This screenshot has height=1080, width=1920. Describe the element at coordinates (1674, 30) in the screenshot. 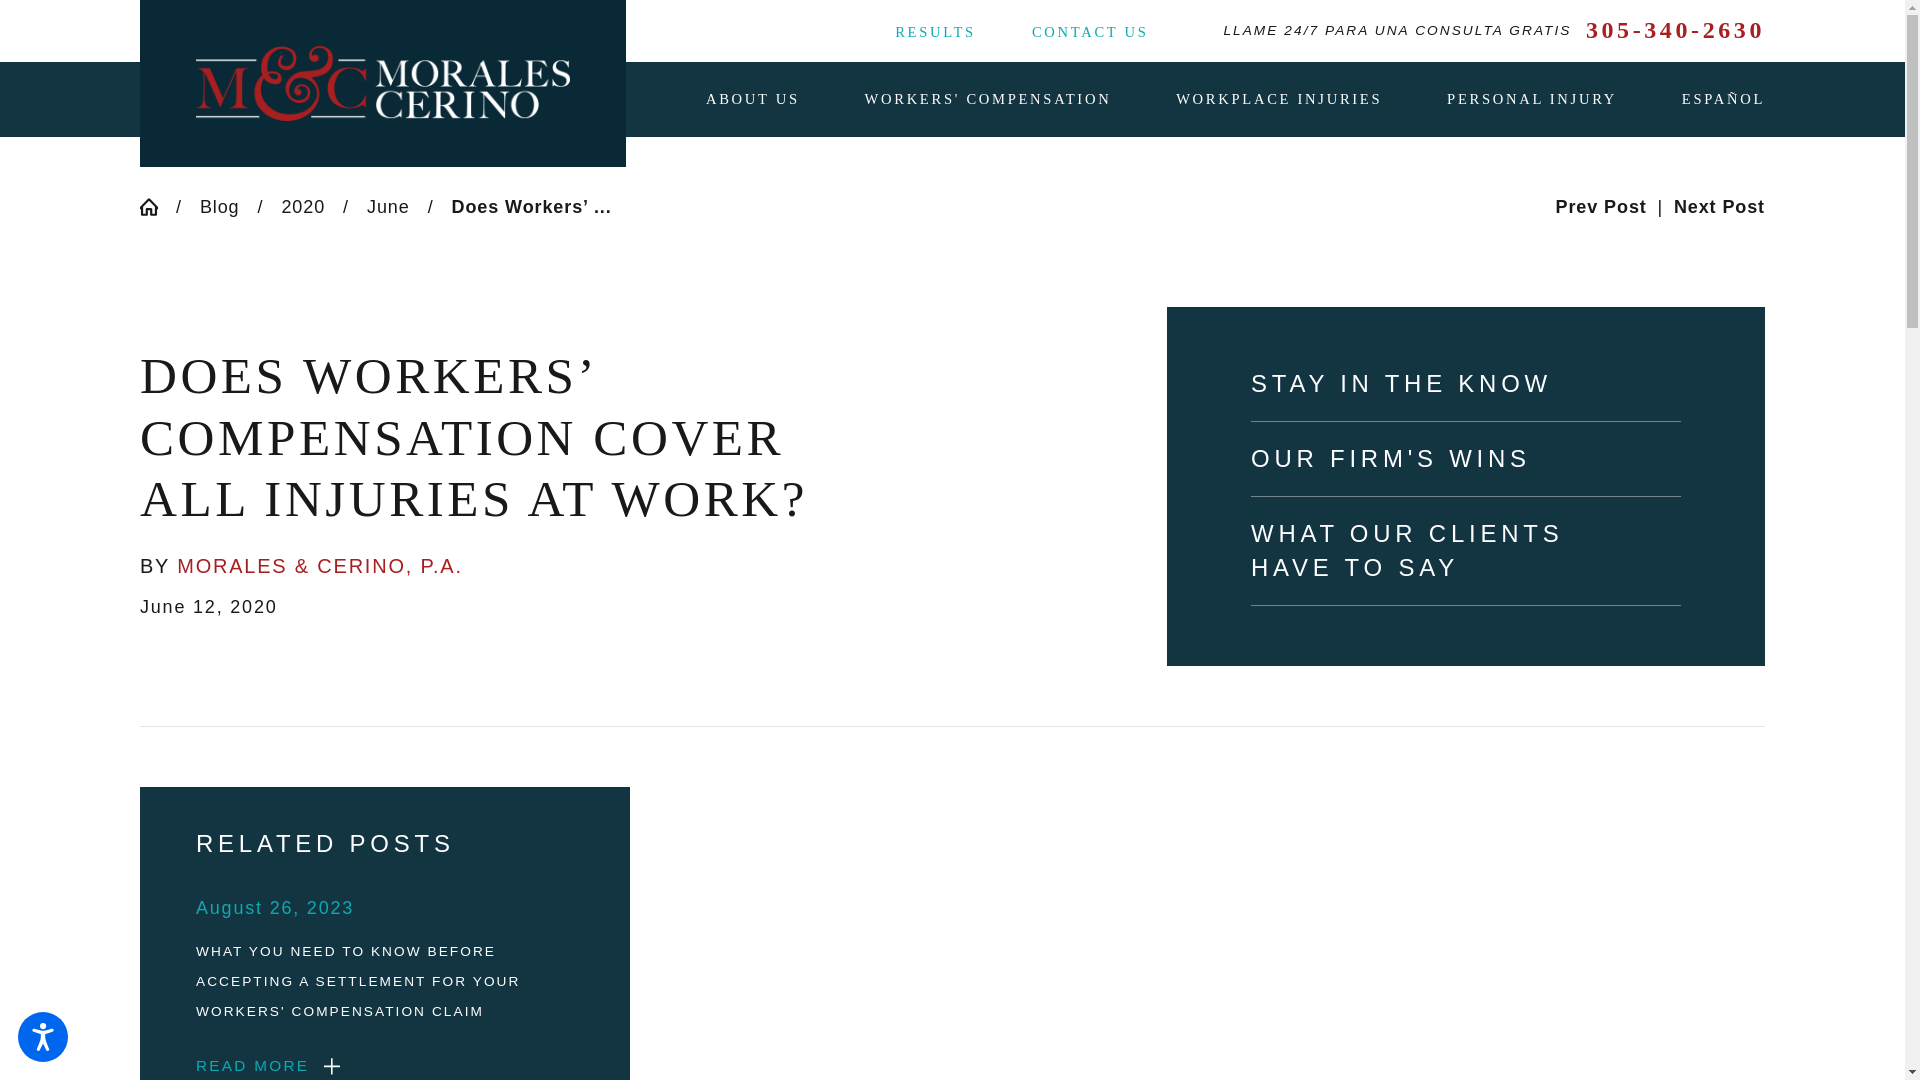

I see `305-340-2630` at that location.